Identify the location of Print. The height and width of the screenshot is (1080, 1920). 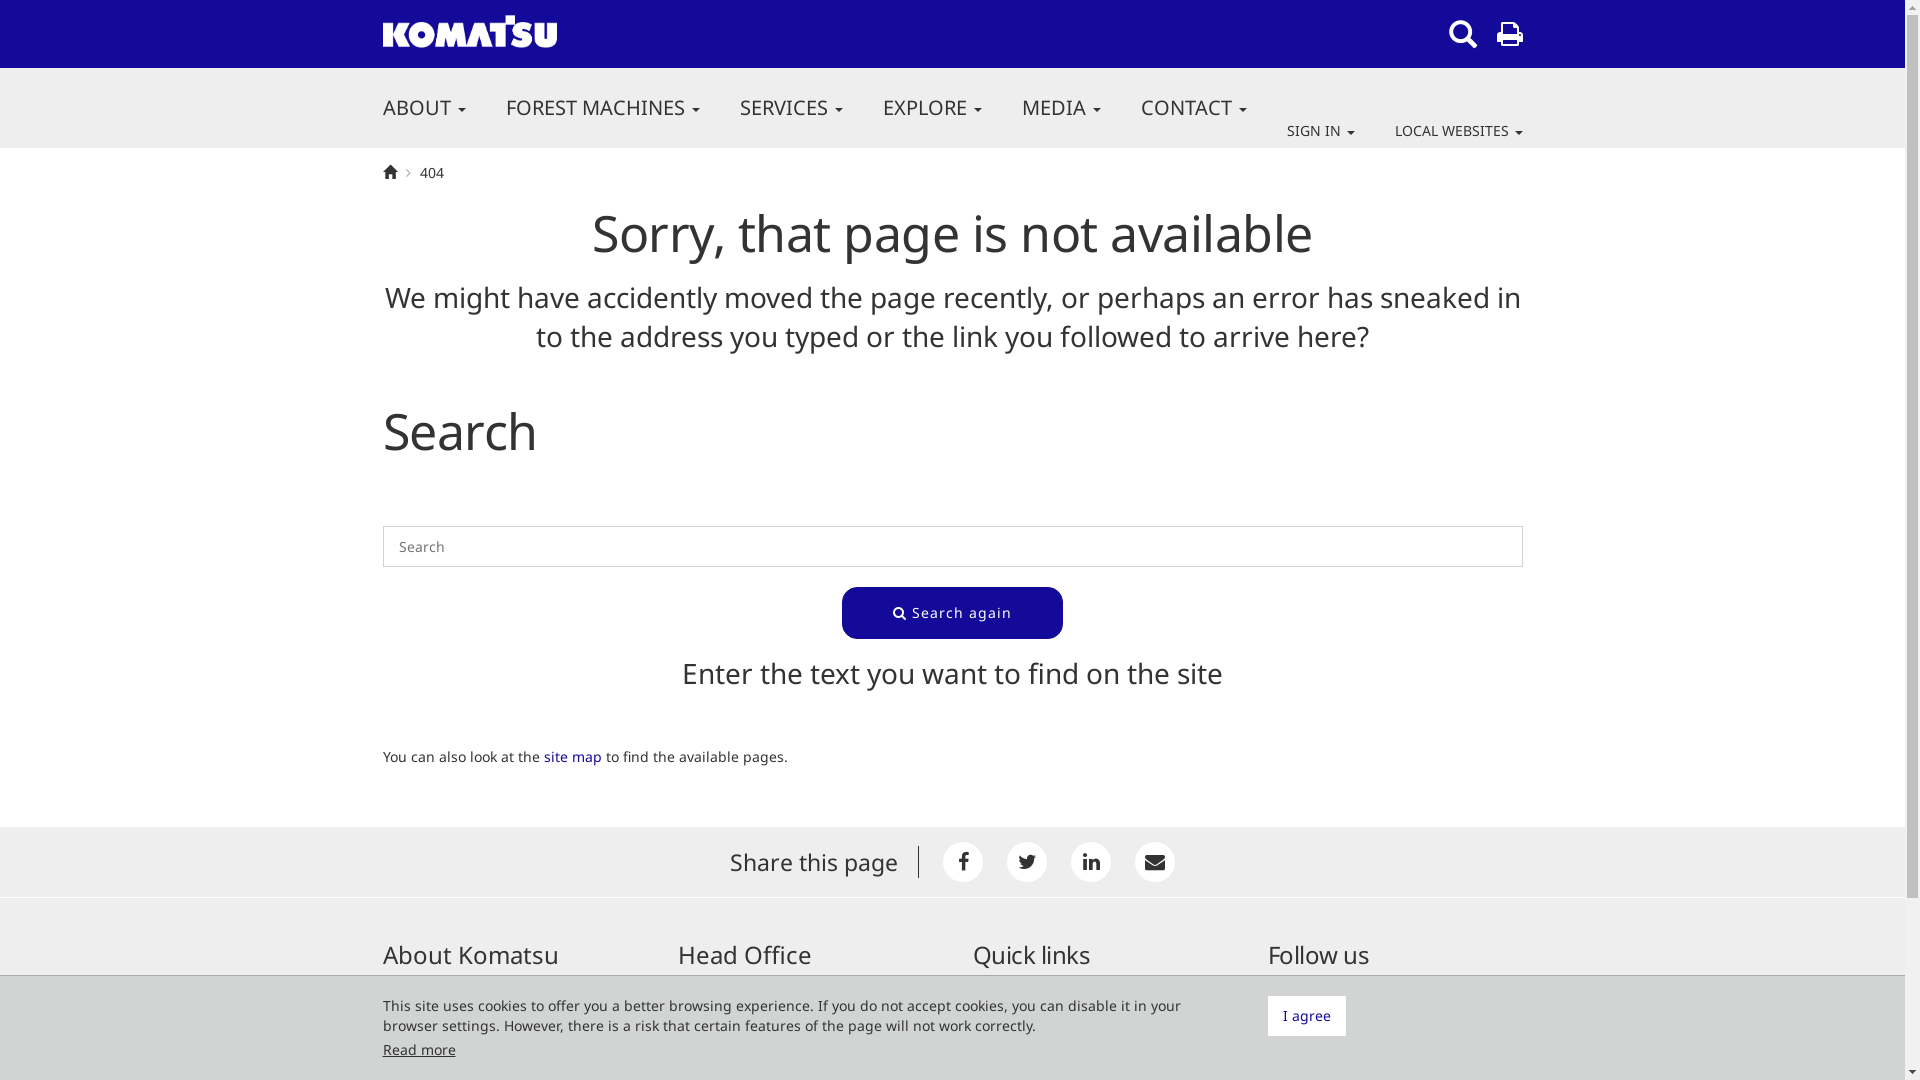
(1509, 34).